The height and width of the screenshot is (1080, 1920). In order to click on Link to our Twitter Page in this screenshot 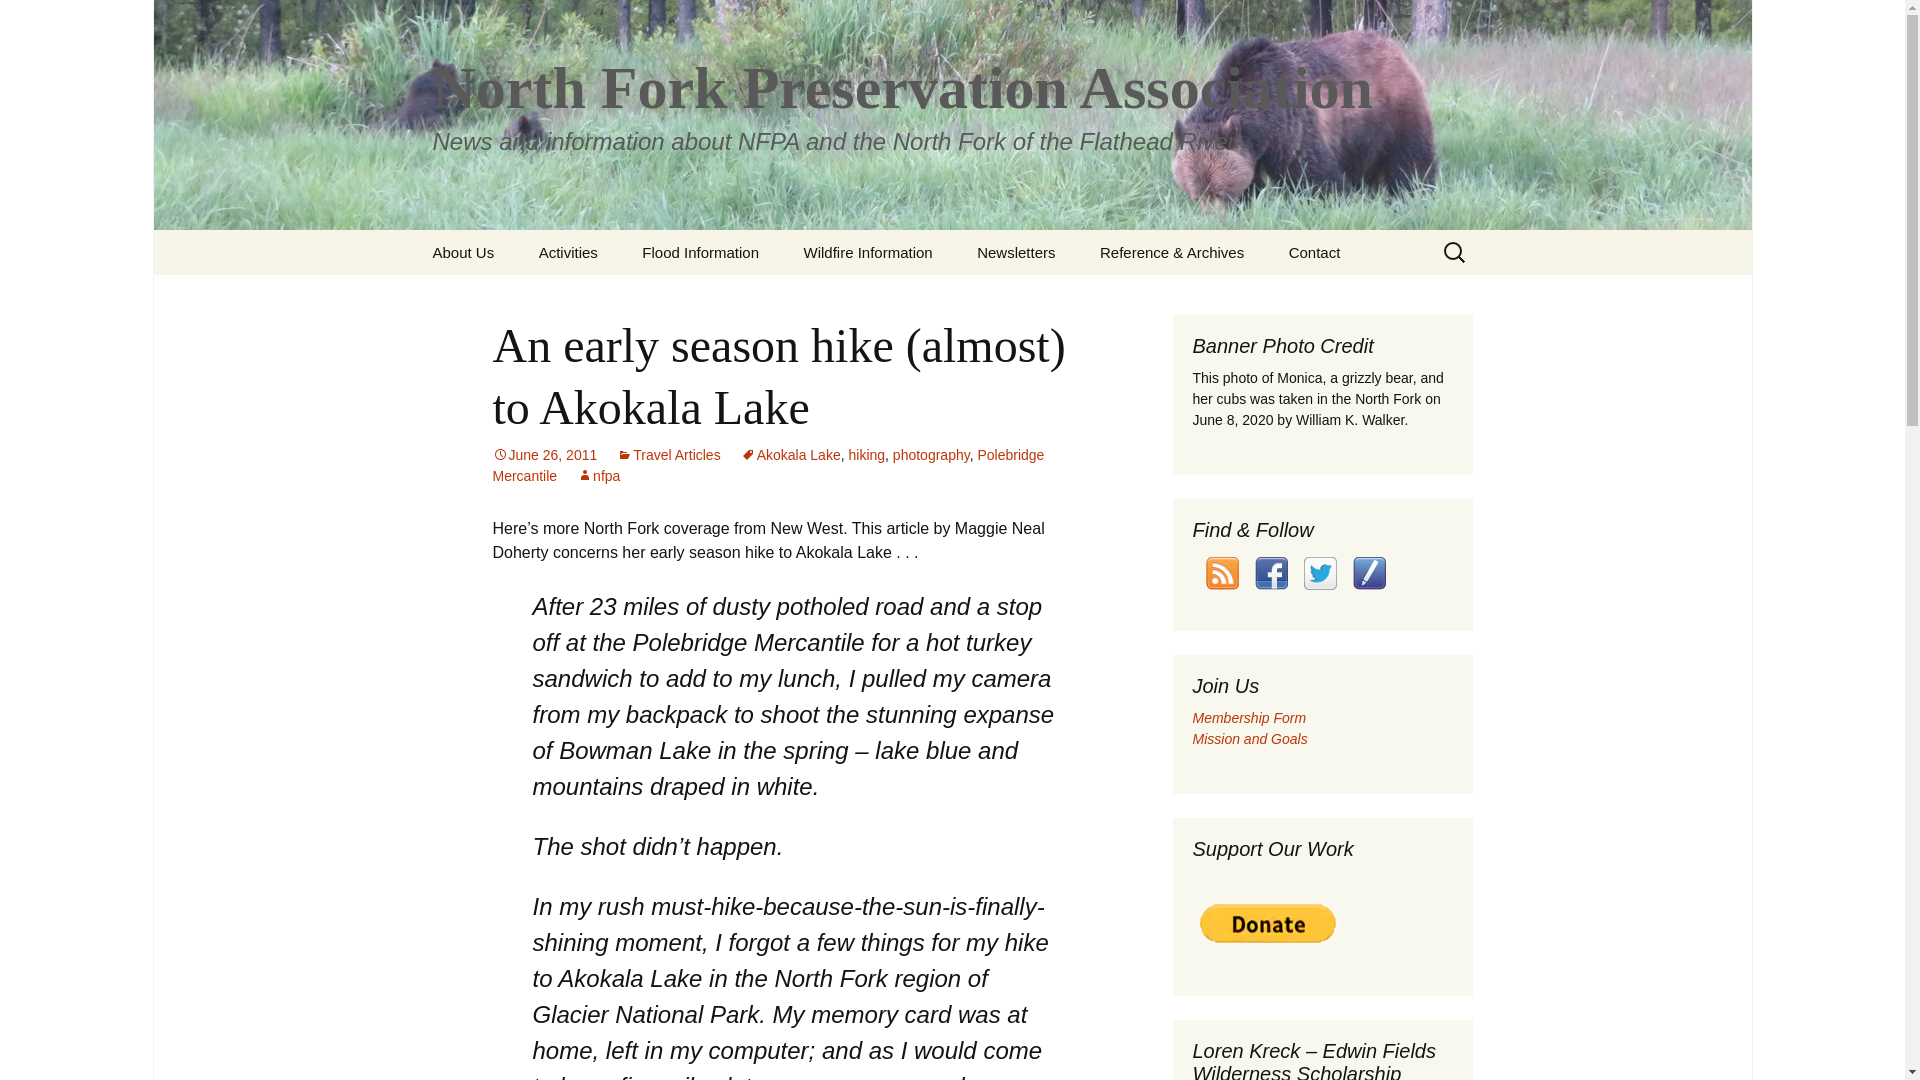, I will do `click(1320, 573)`.